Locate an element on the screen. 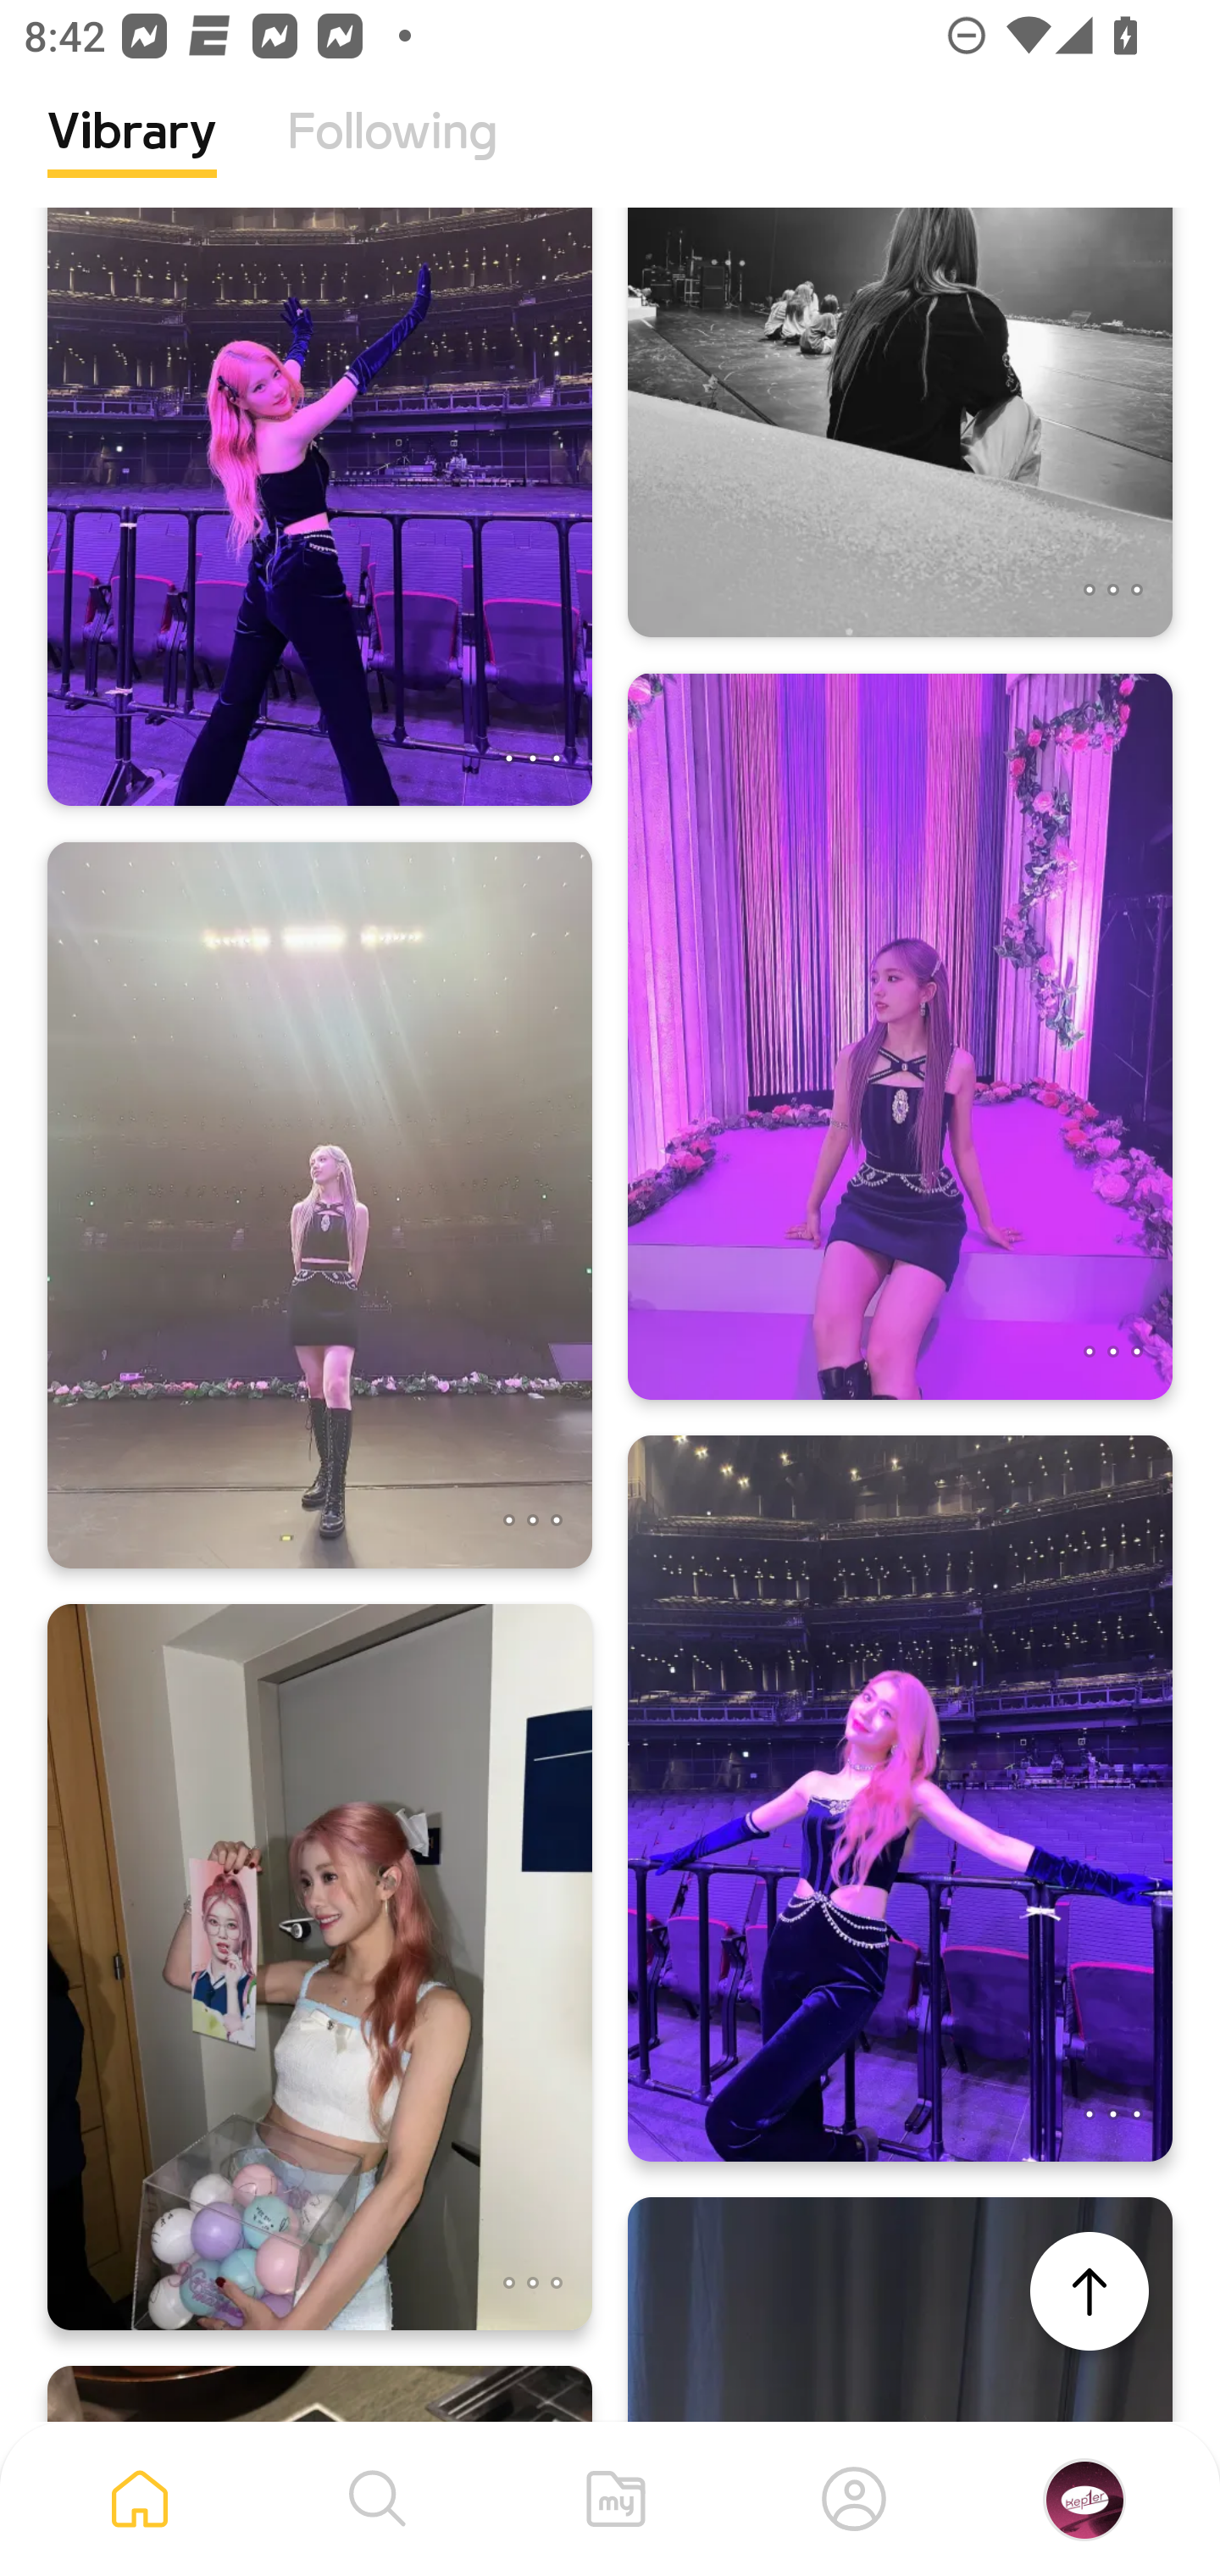 The height and width of the screenshot is (2576, 1220). Vibrary is located at coordinates (132, 157).